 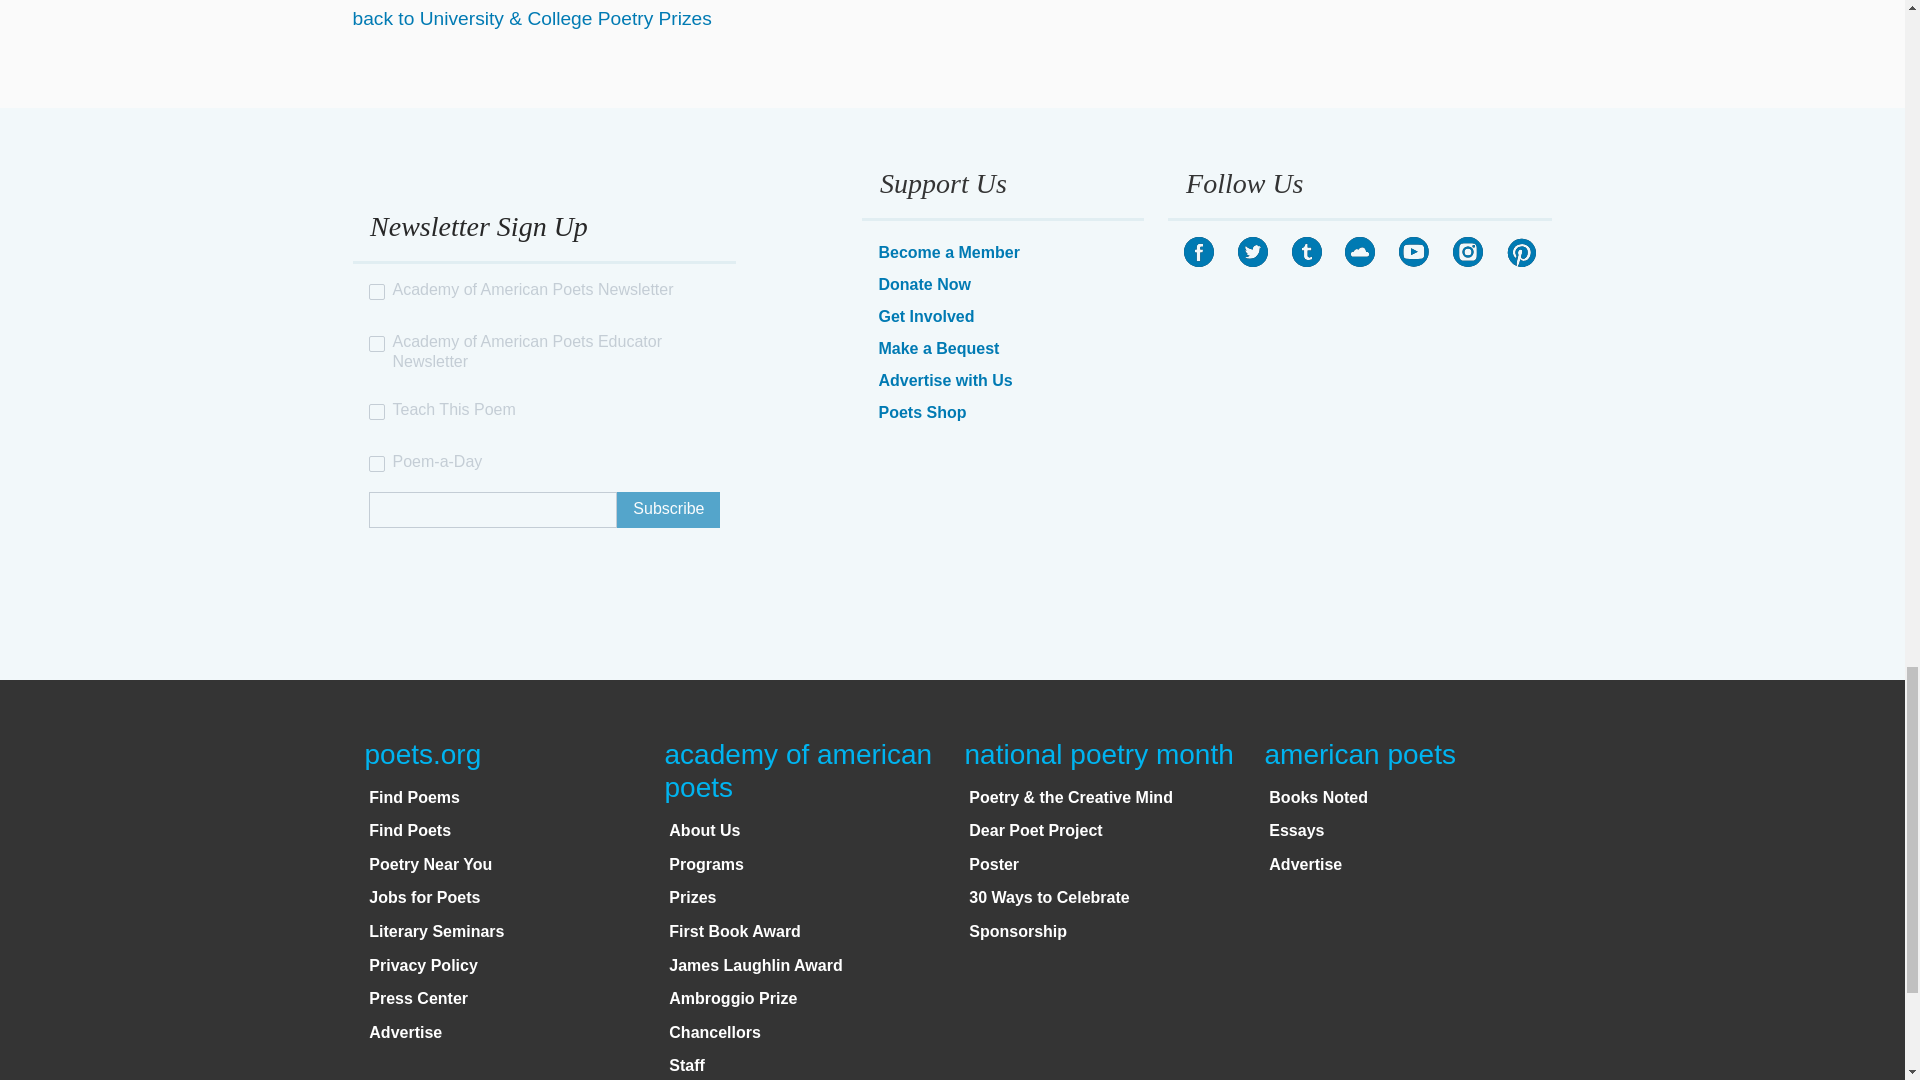 What do you see at coordinates (925, 316) in the screenshot?
I see `Get Involved` at bounding box center [925, 316].